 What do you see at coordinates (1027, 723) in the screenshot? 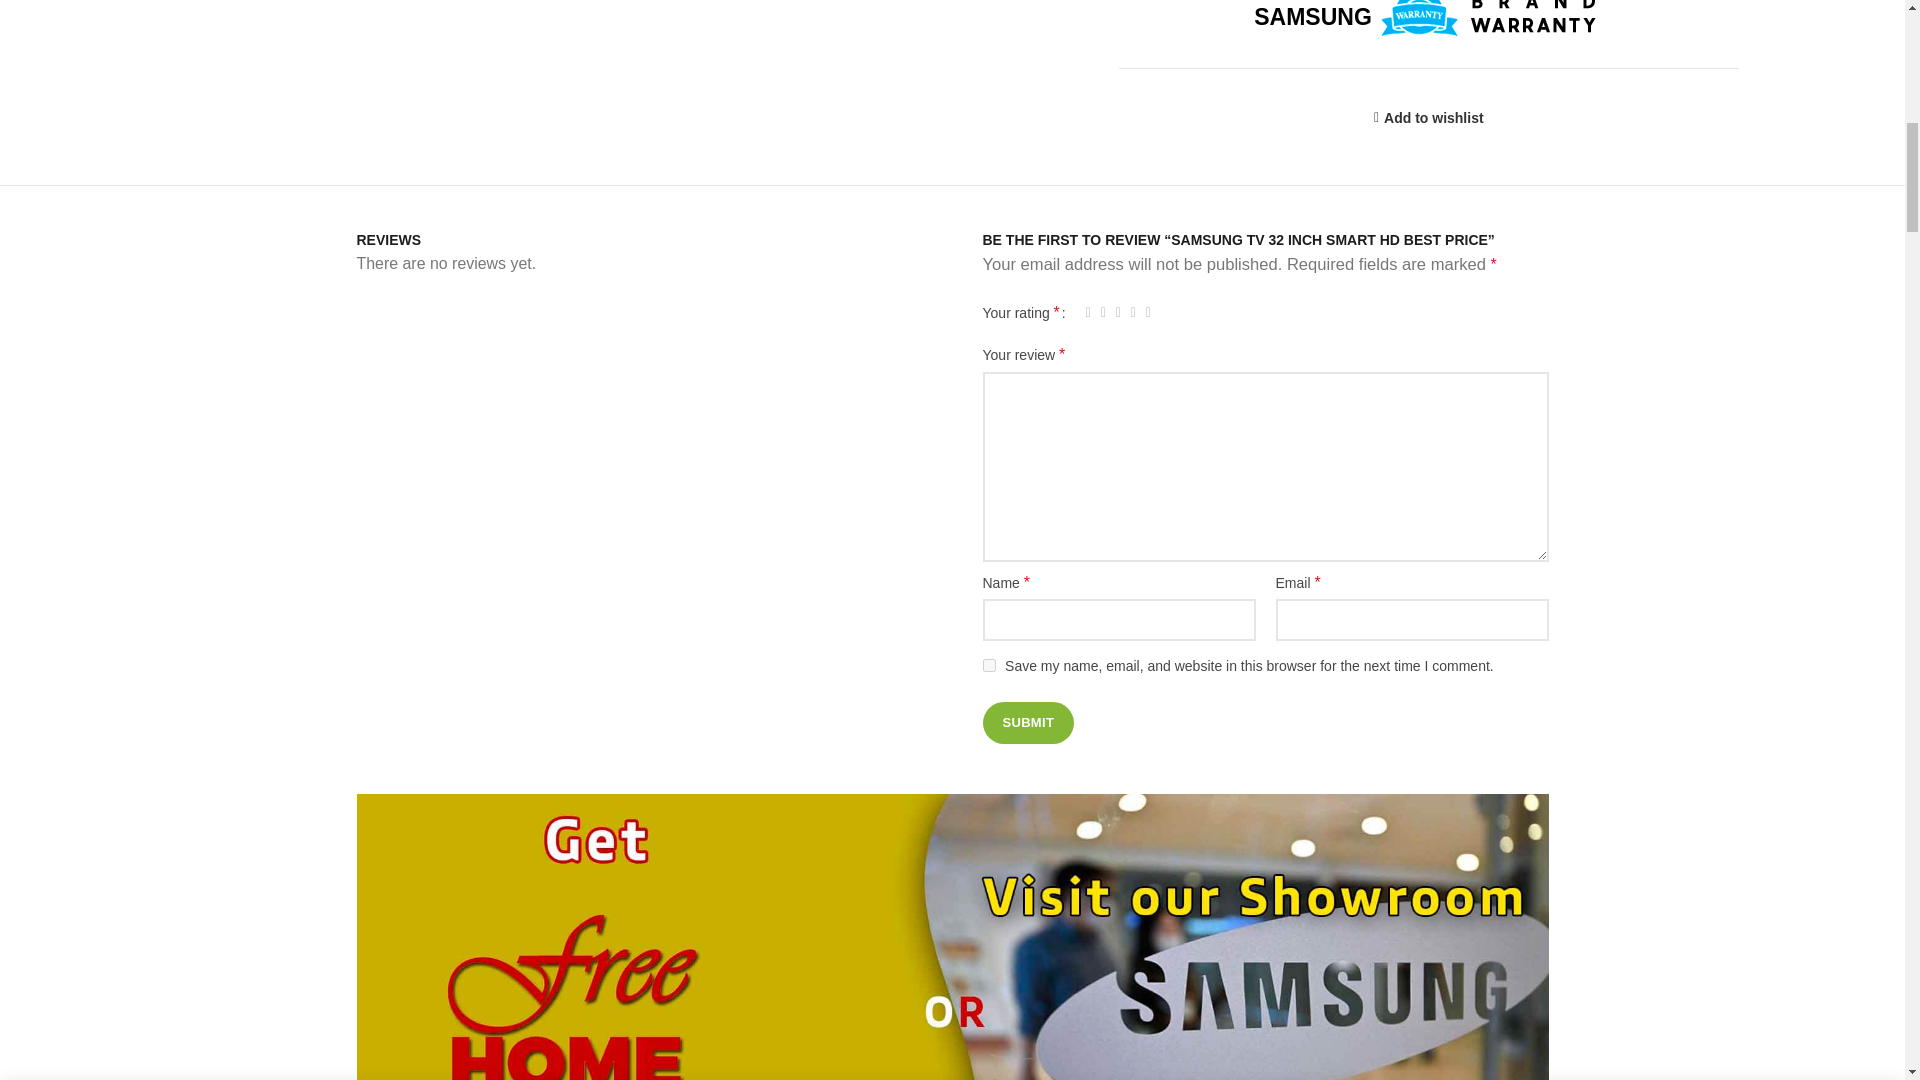
I see `Submit` at bounding box center [1027, 723].